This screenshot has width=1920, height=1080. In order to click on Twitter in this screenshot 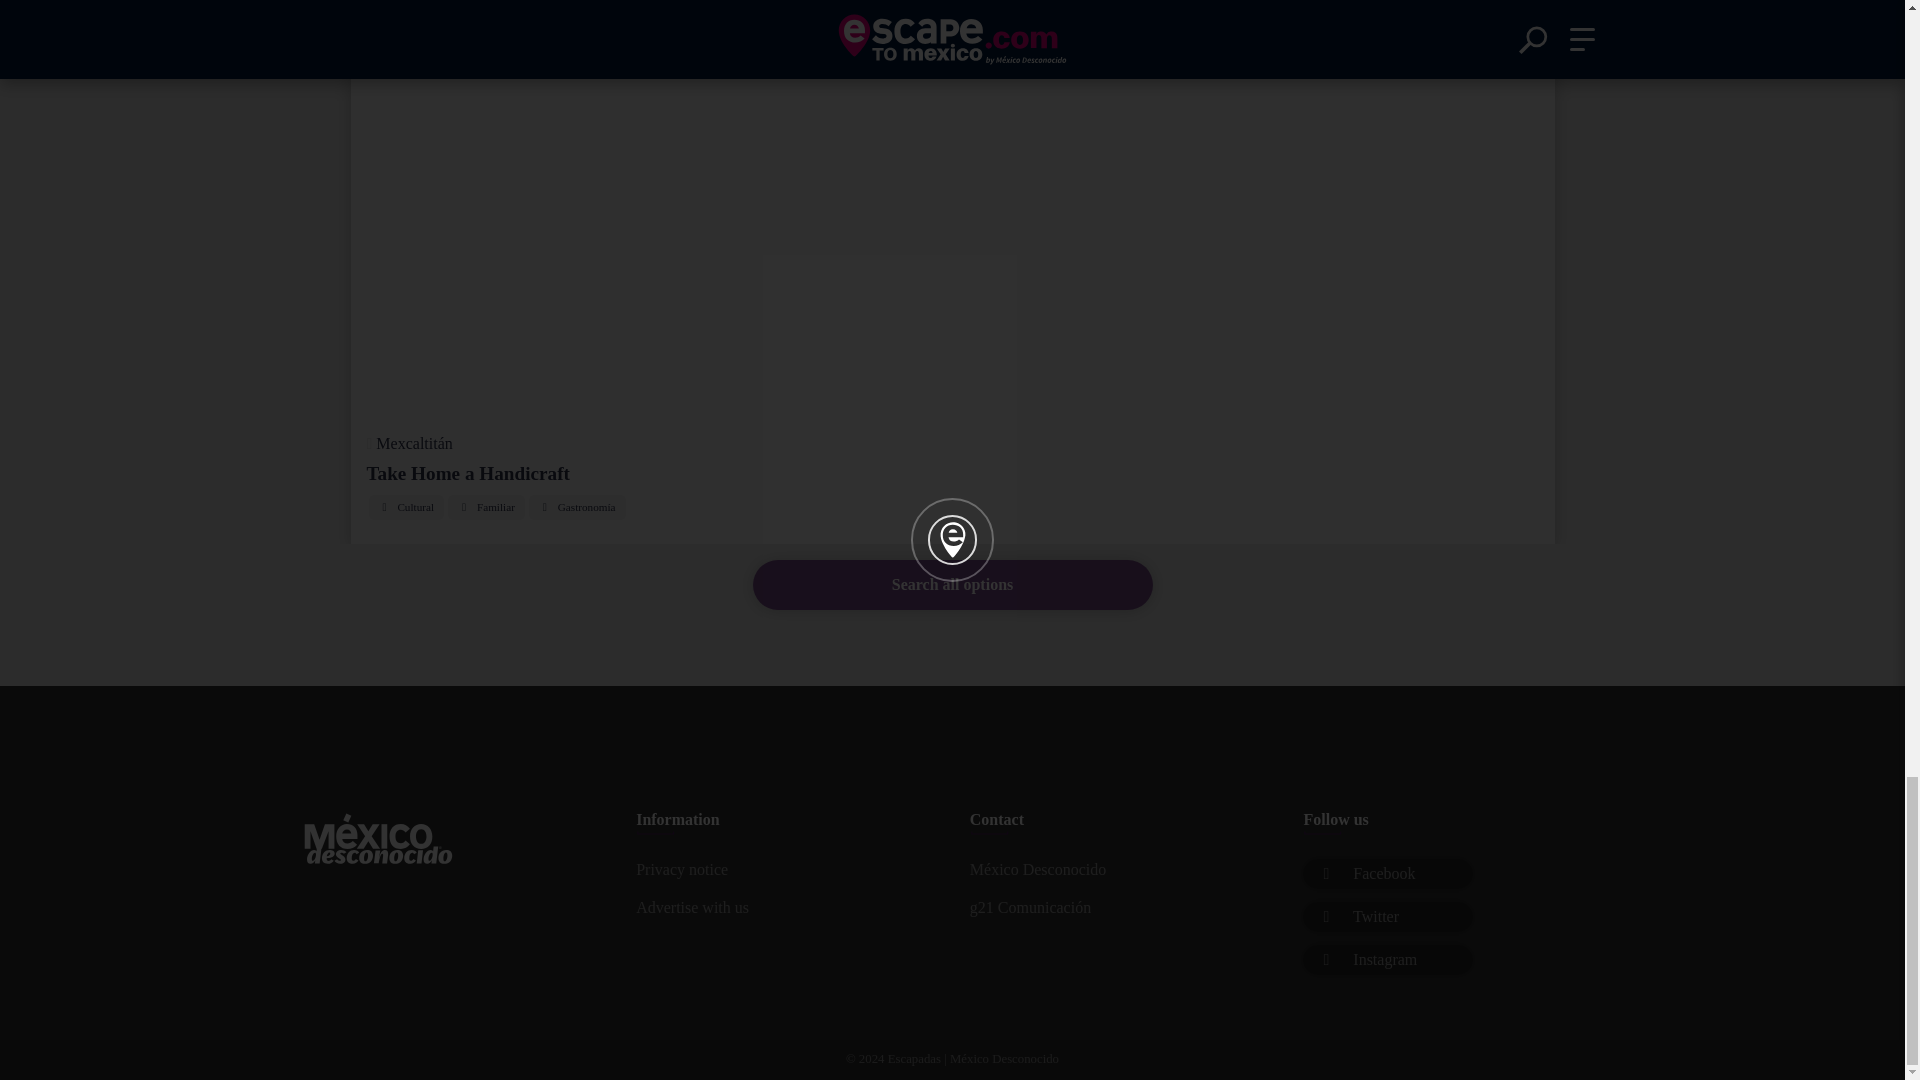, I will do `click(1388, 916)`.